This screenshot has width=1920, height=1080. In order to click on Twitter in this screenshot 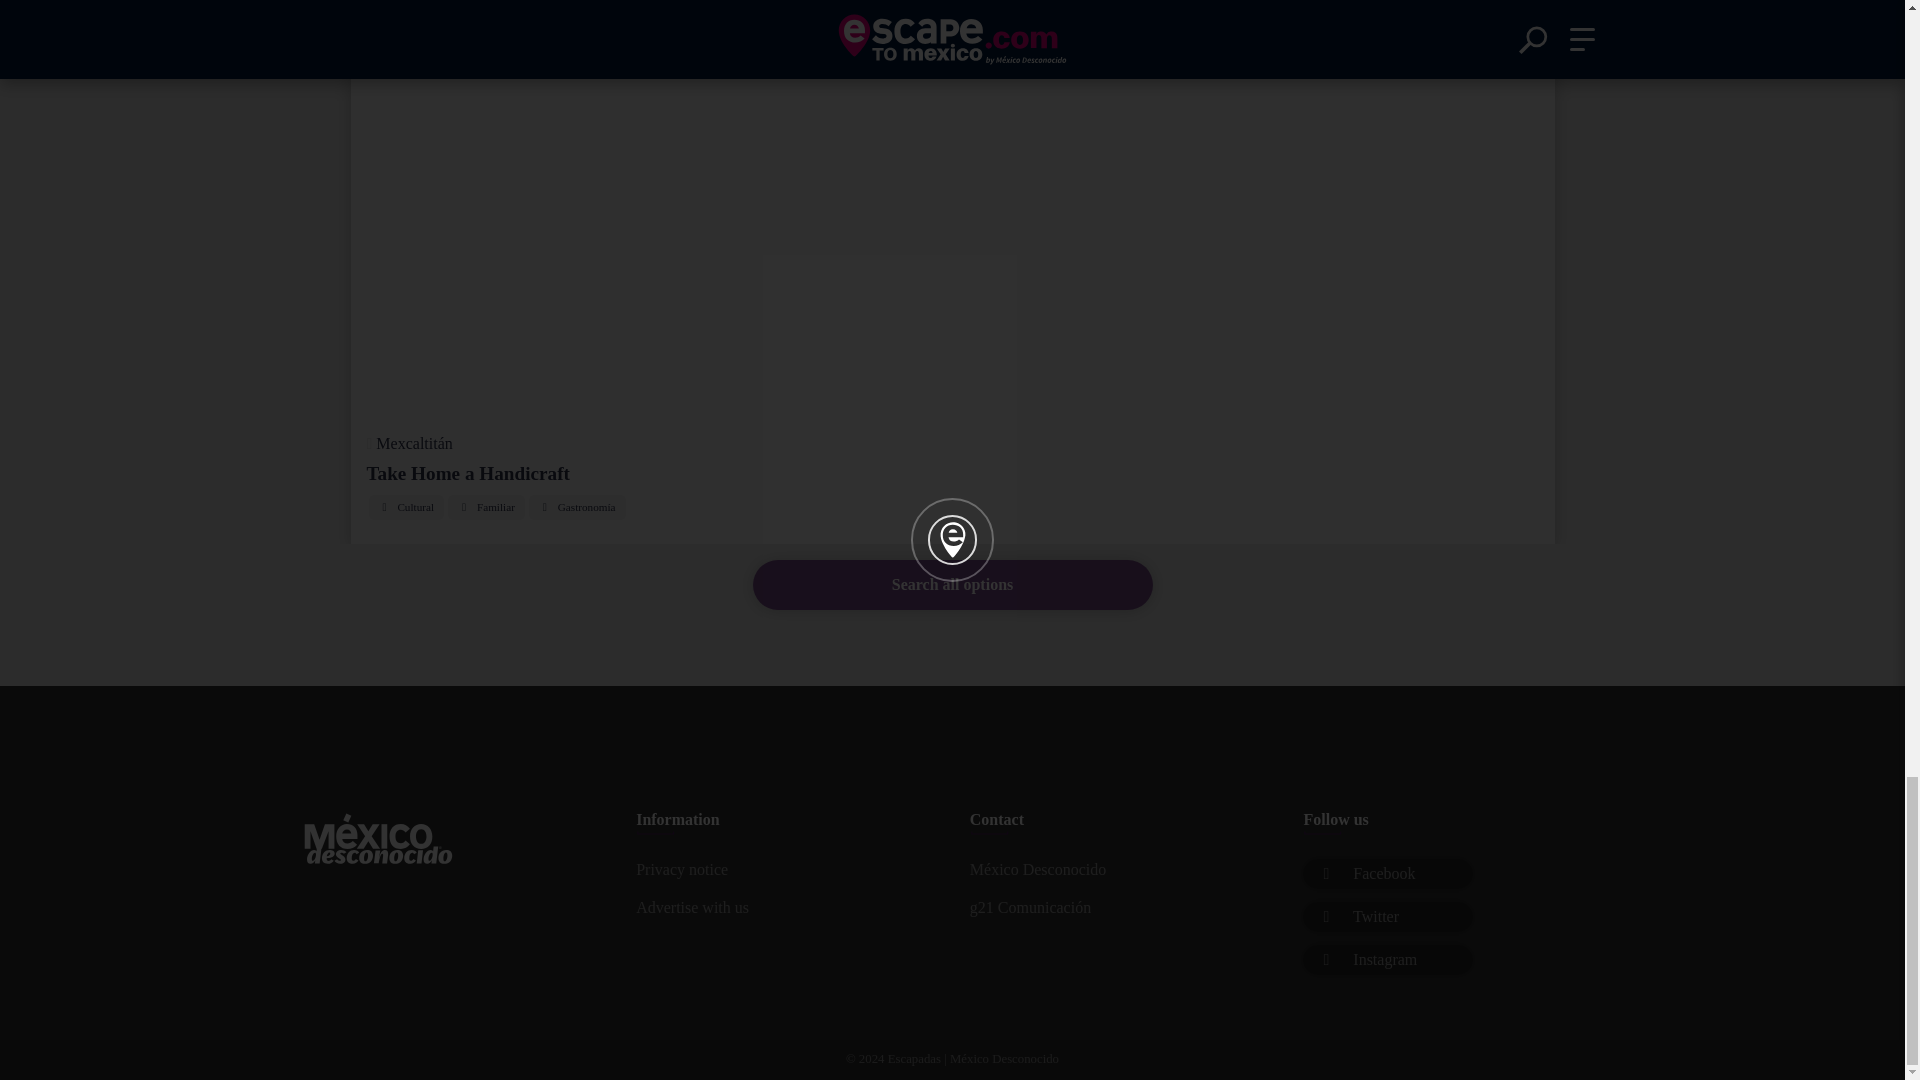, I will do `click(1388, 916)`.